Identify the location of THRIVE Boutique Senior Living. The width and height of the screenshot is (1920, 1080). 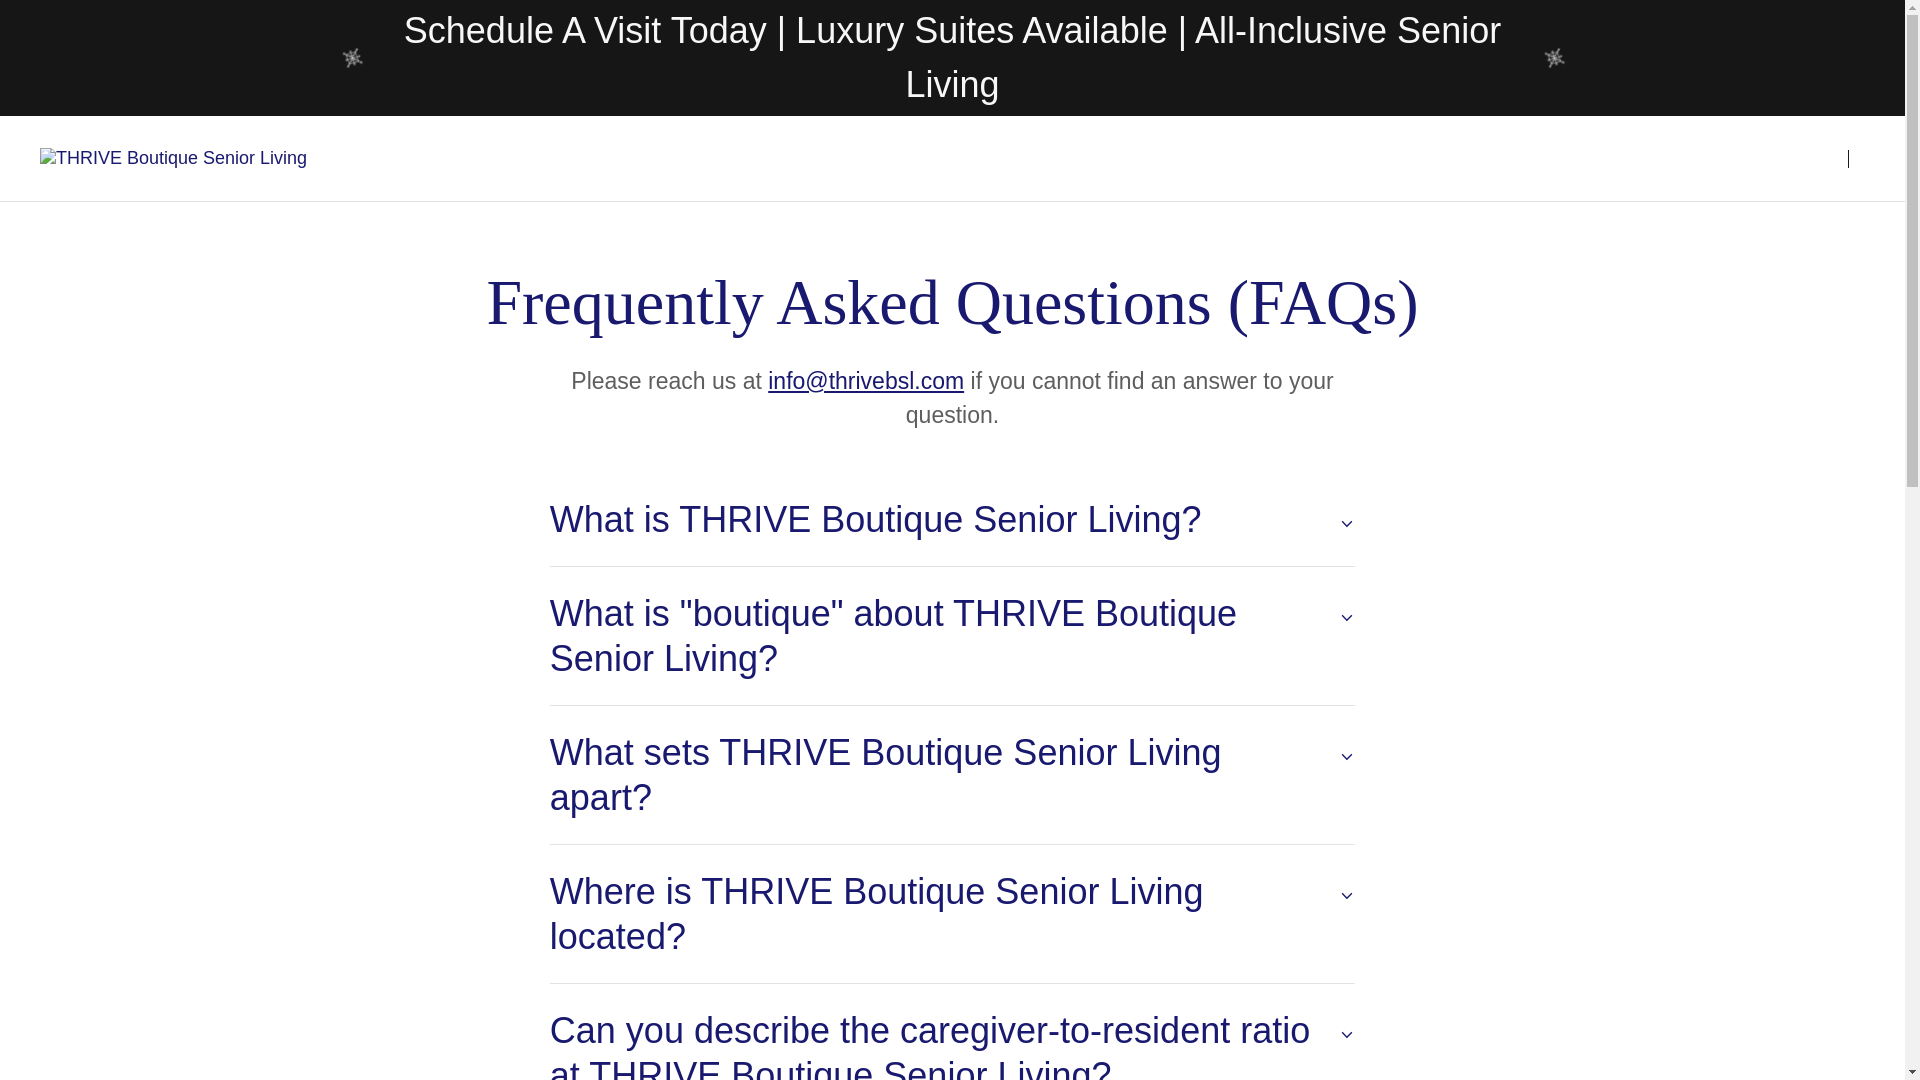
(174, 158).